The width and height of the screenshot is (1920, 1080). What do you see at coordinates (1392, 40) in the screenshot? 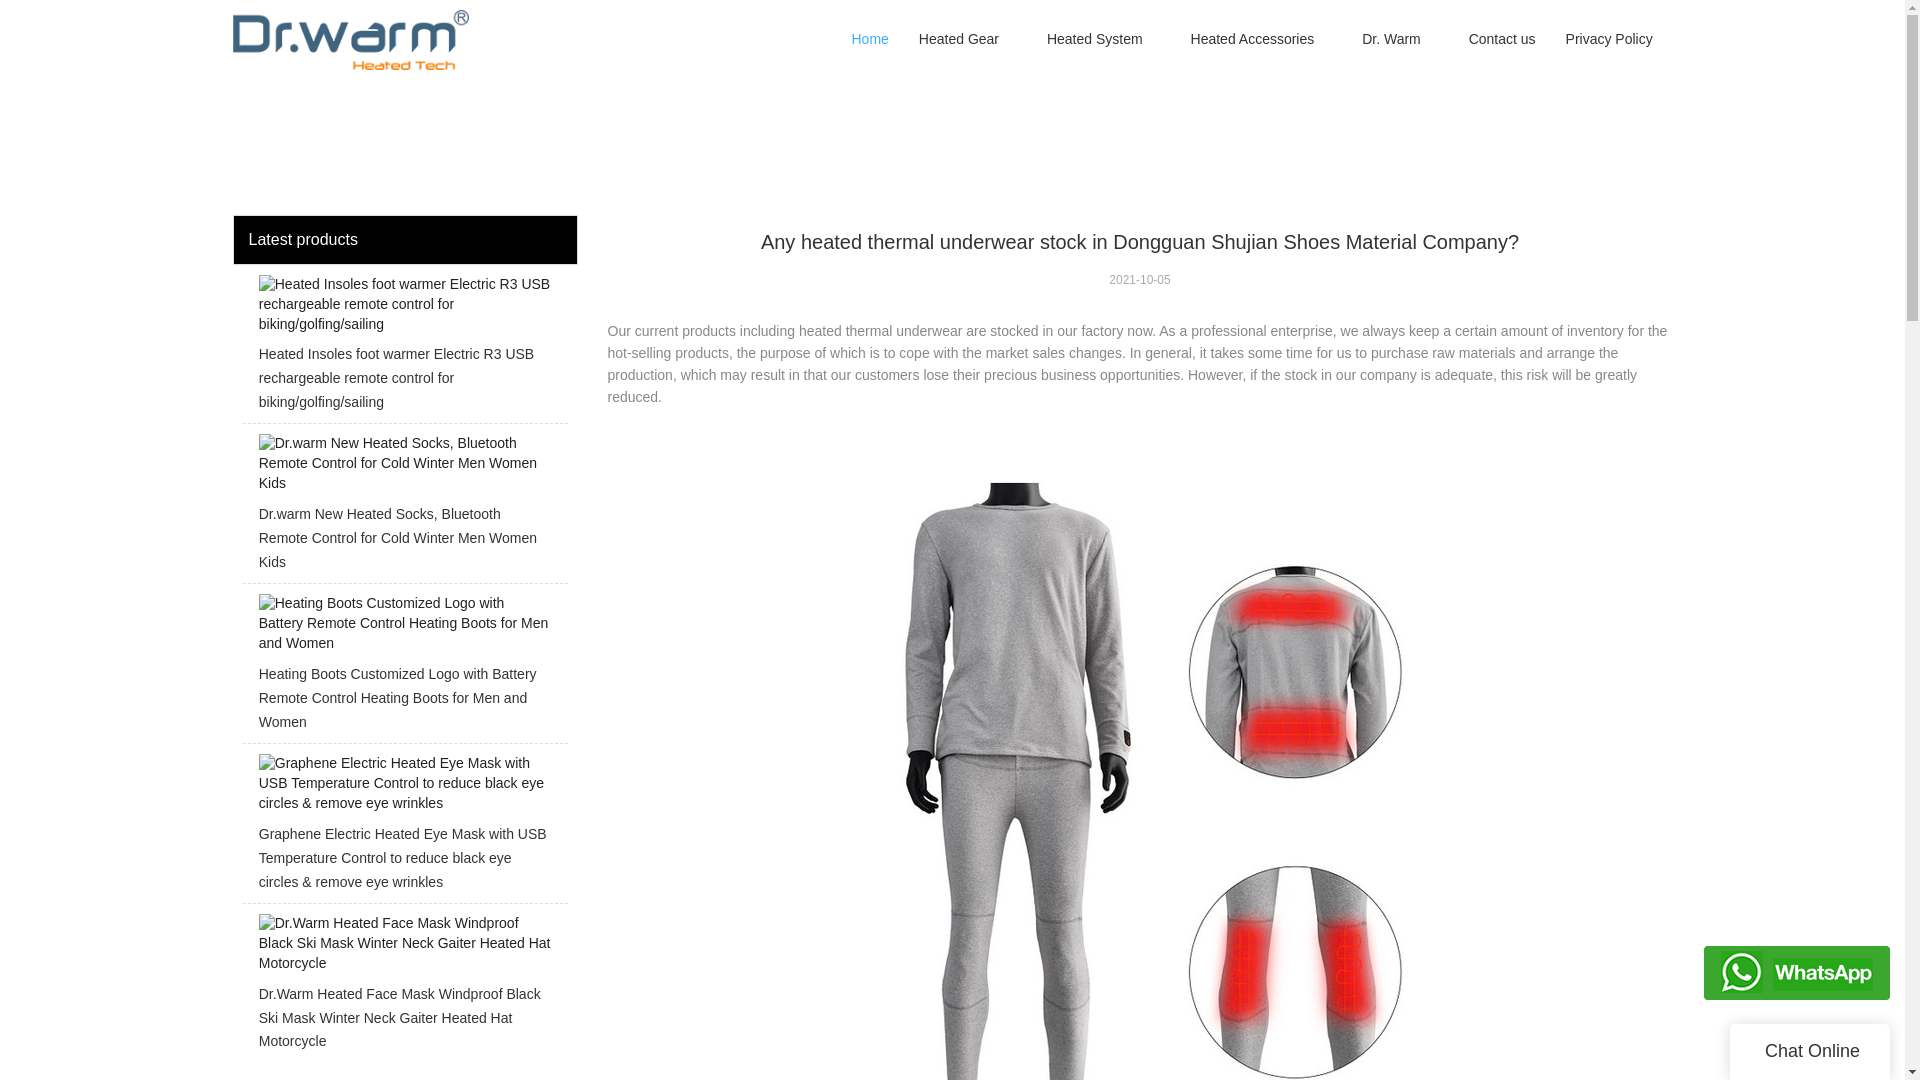
I see `Dr. Warm` at bounding box center [1392, 40].